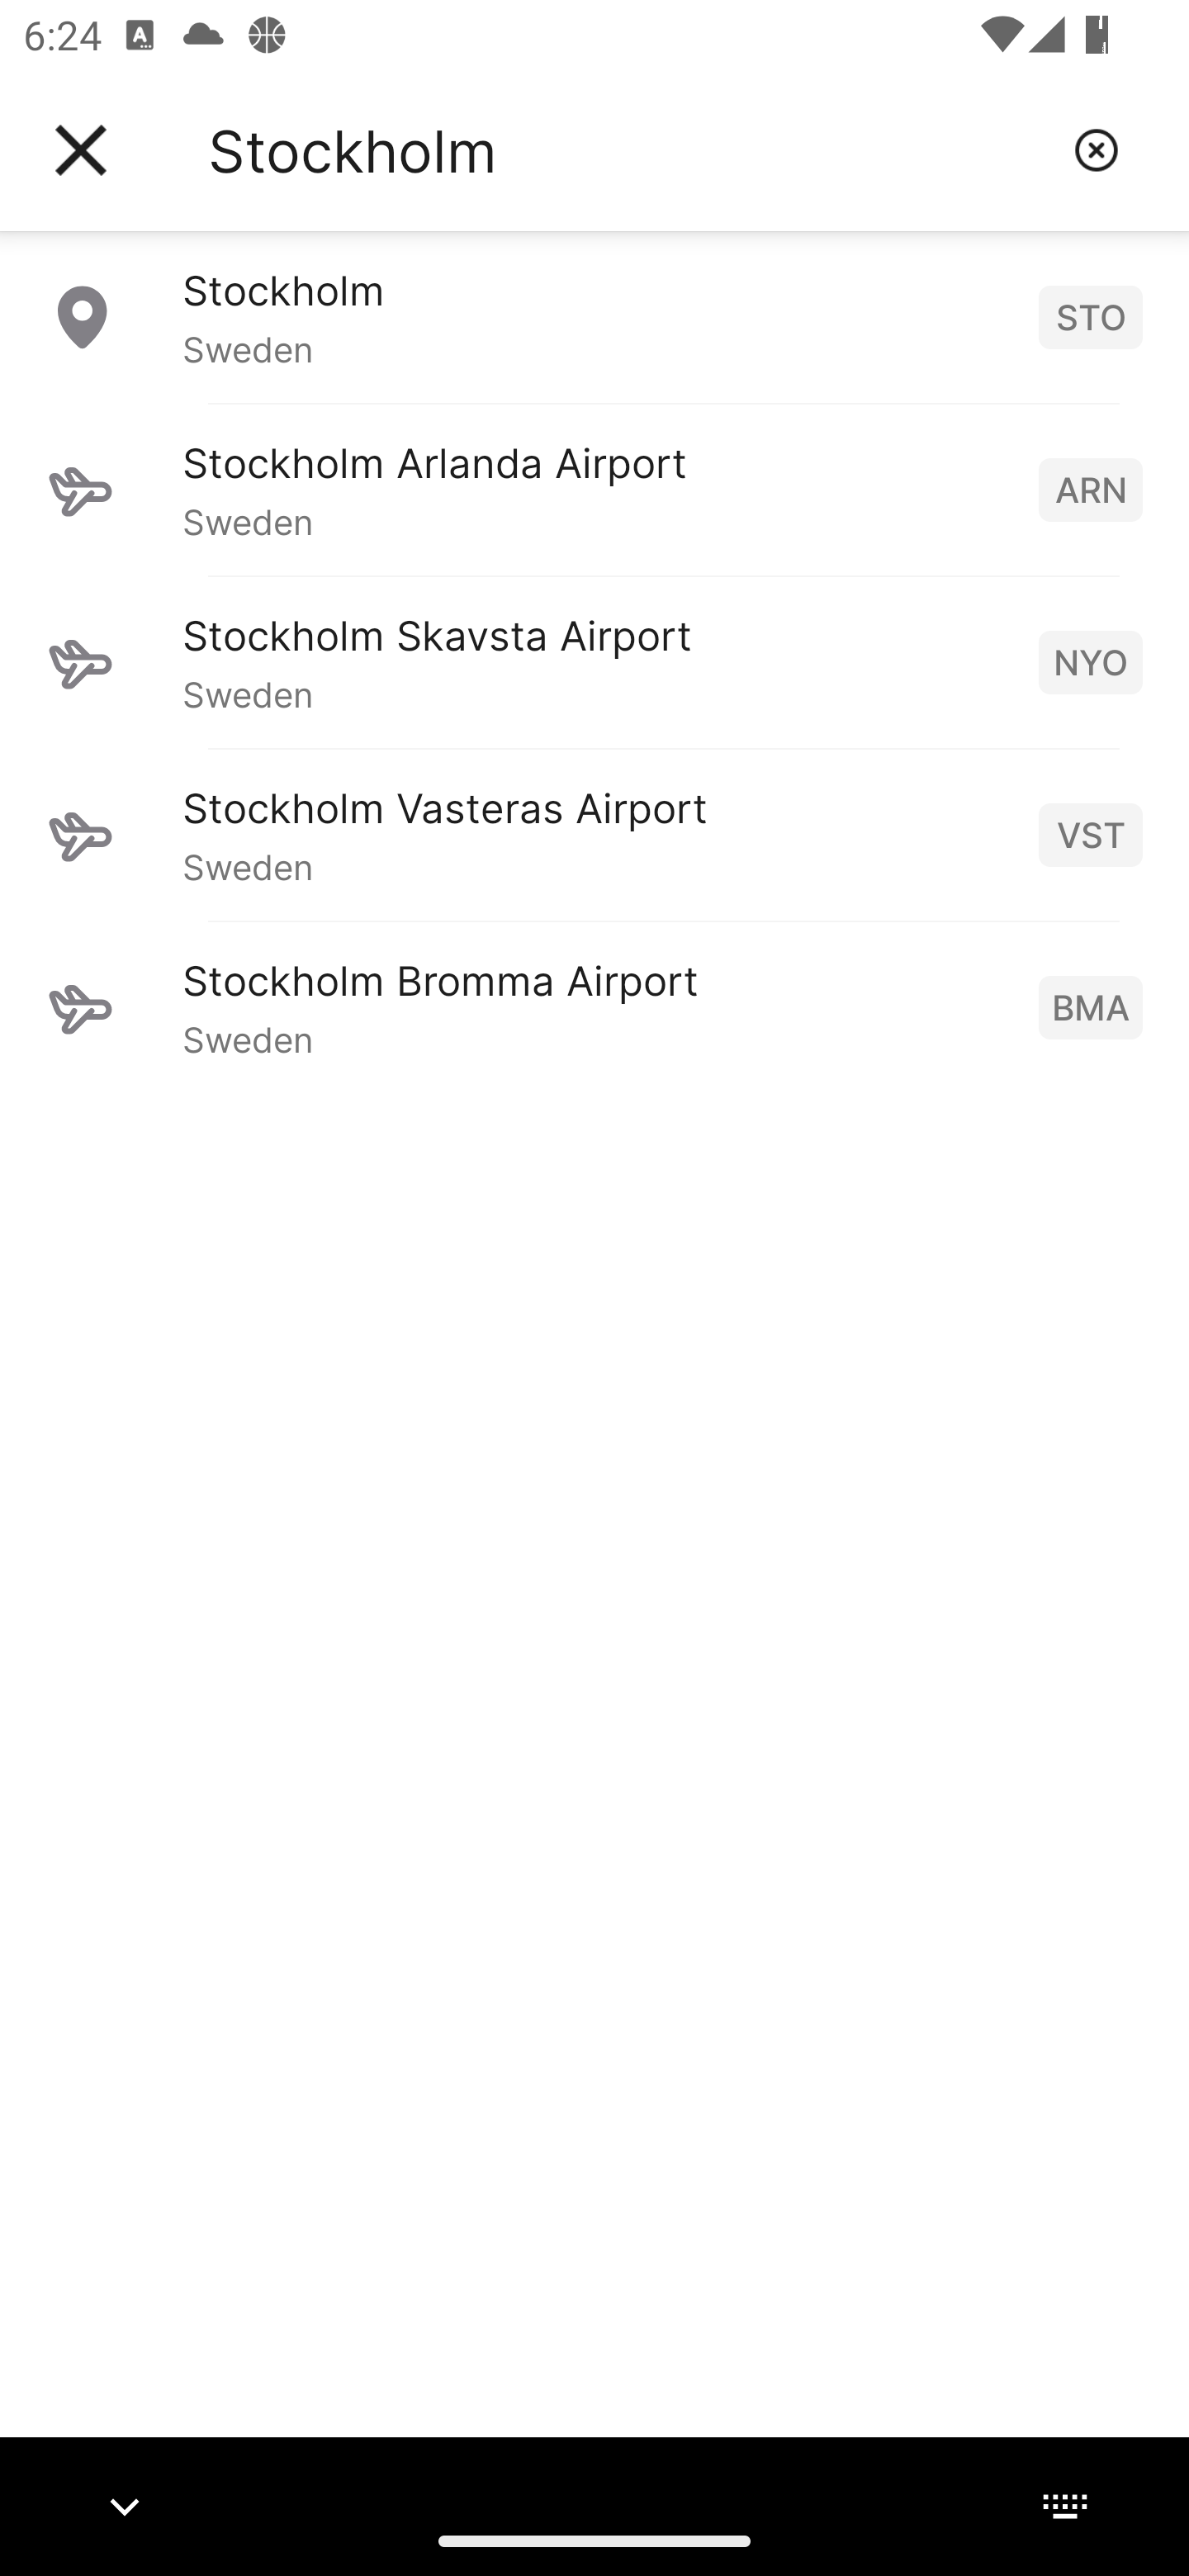 This screenshot has width=1189, height=2576. Describe the element at coordinates (594, 1006) in the screenshot. I see `Stockholm Bromma Airport Sweden BMA` at that location.